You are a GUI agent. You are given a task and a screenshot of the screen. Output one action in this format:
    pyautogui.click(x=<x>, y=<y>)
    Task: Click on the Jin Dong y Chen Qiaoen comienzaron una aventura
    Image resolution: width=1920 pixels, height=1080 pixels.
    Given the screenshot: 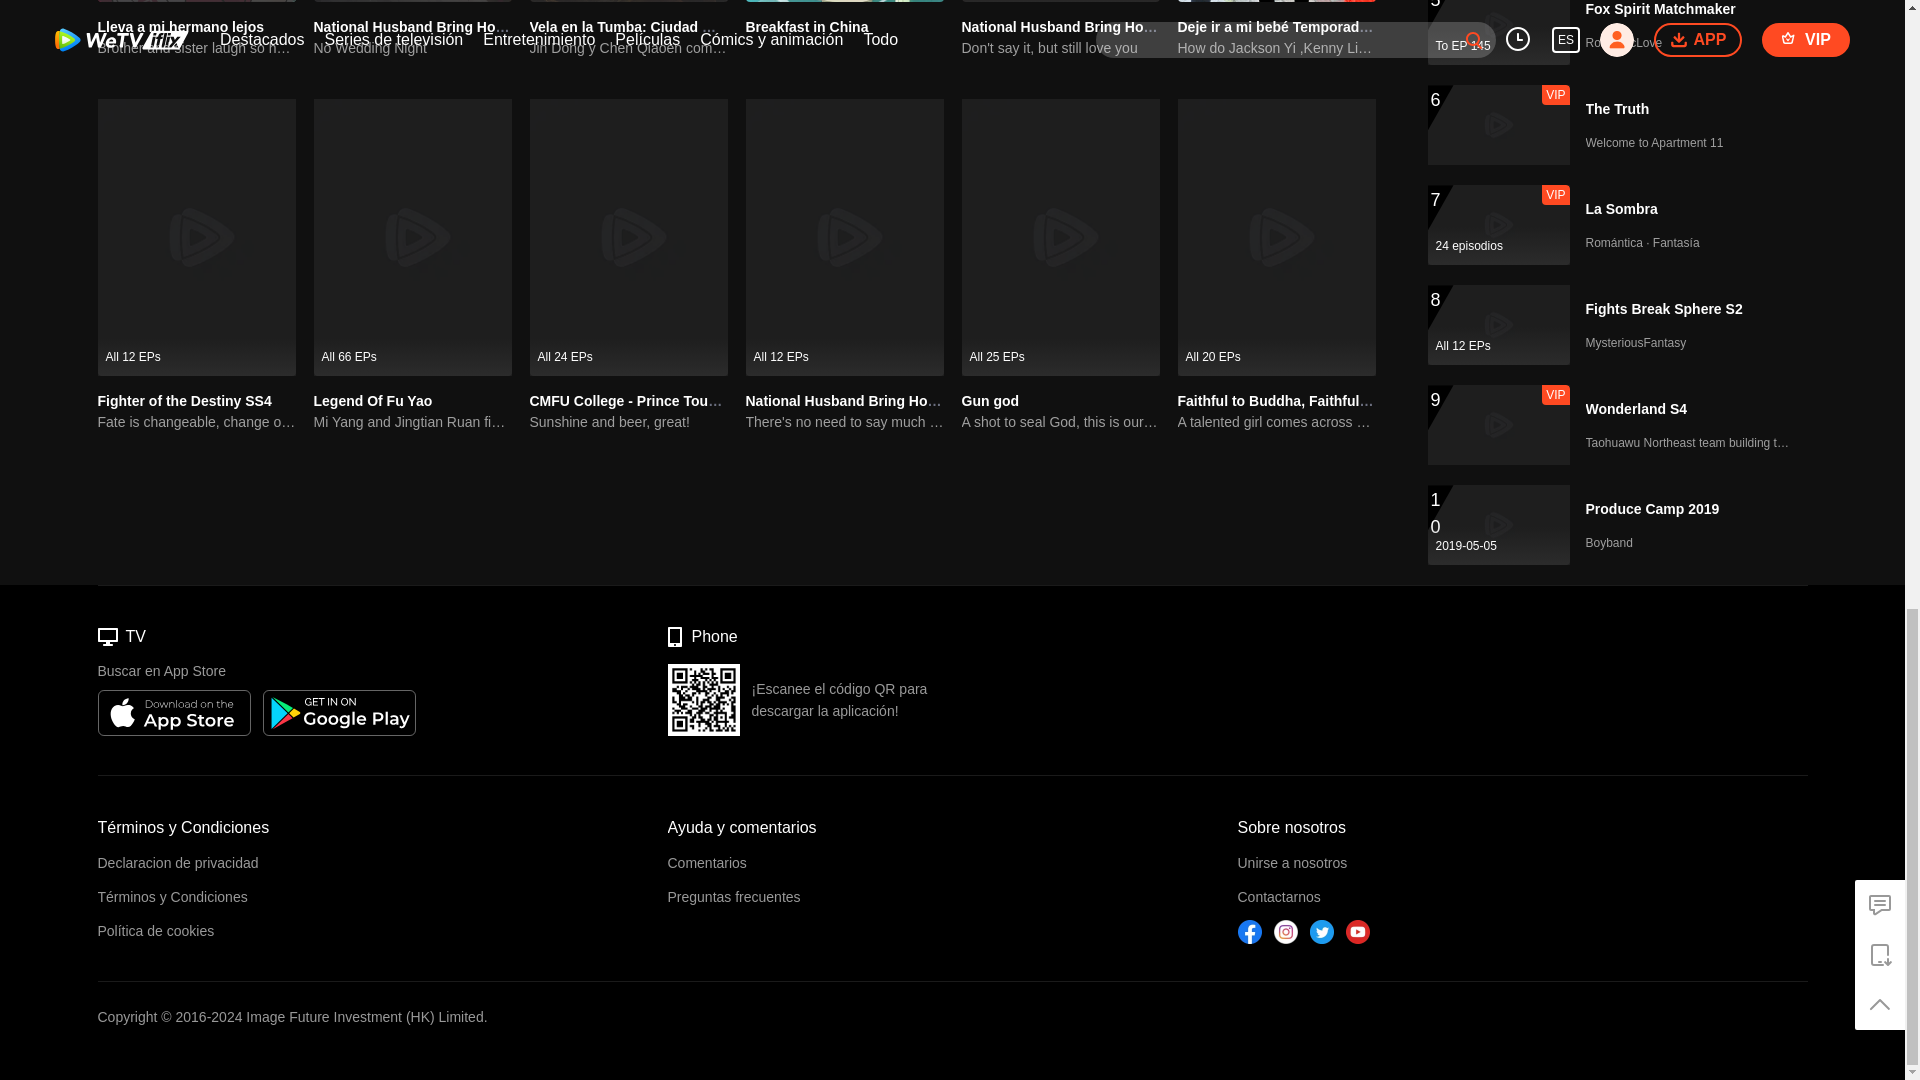 What is the action you would take?
    pyautogui.click(x=628, y=48)
    